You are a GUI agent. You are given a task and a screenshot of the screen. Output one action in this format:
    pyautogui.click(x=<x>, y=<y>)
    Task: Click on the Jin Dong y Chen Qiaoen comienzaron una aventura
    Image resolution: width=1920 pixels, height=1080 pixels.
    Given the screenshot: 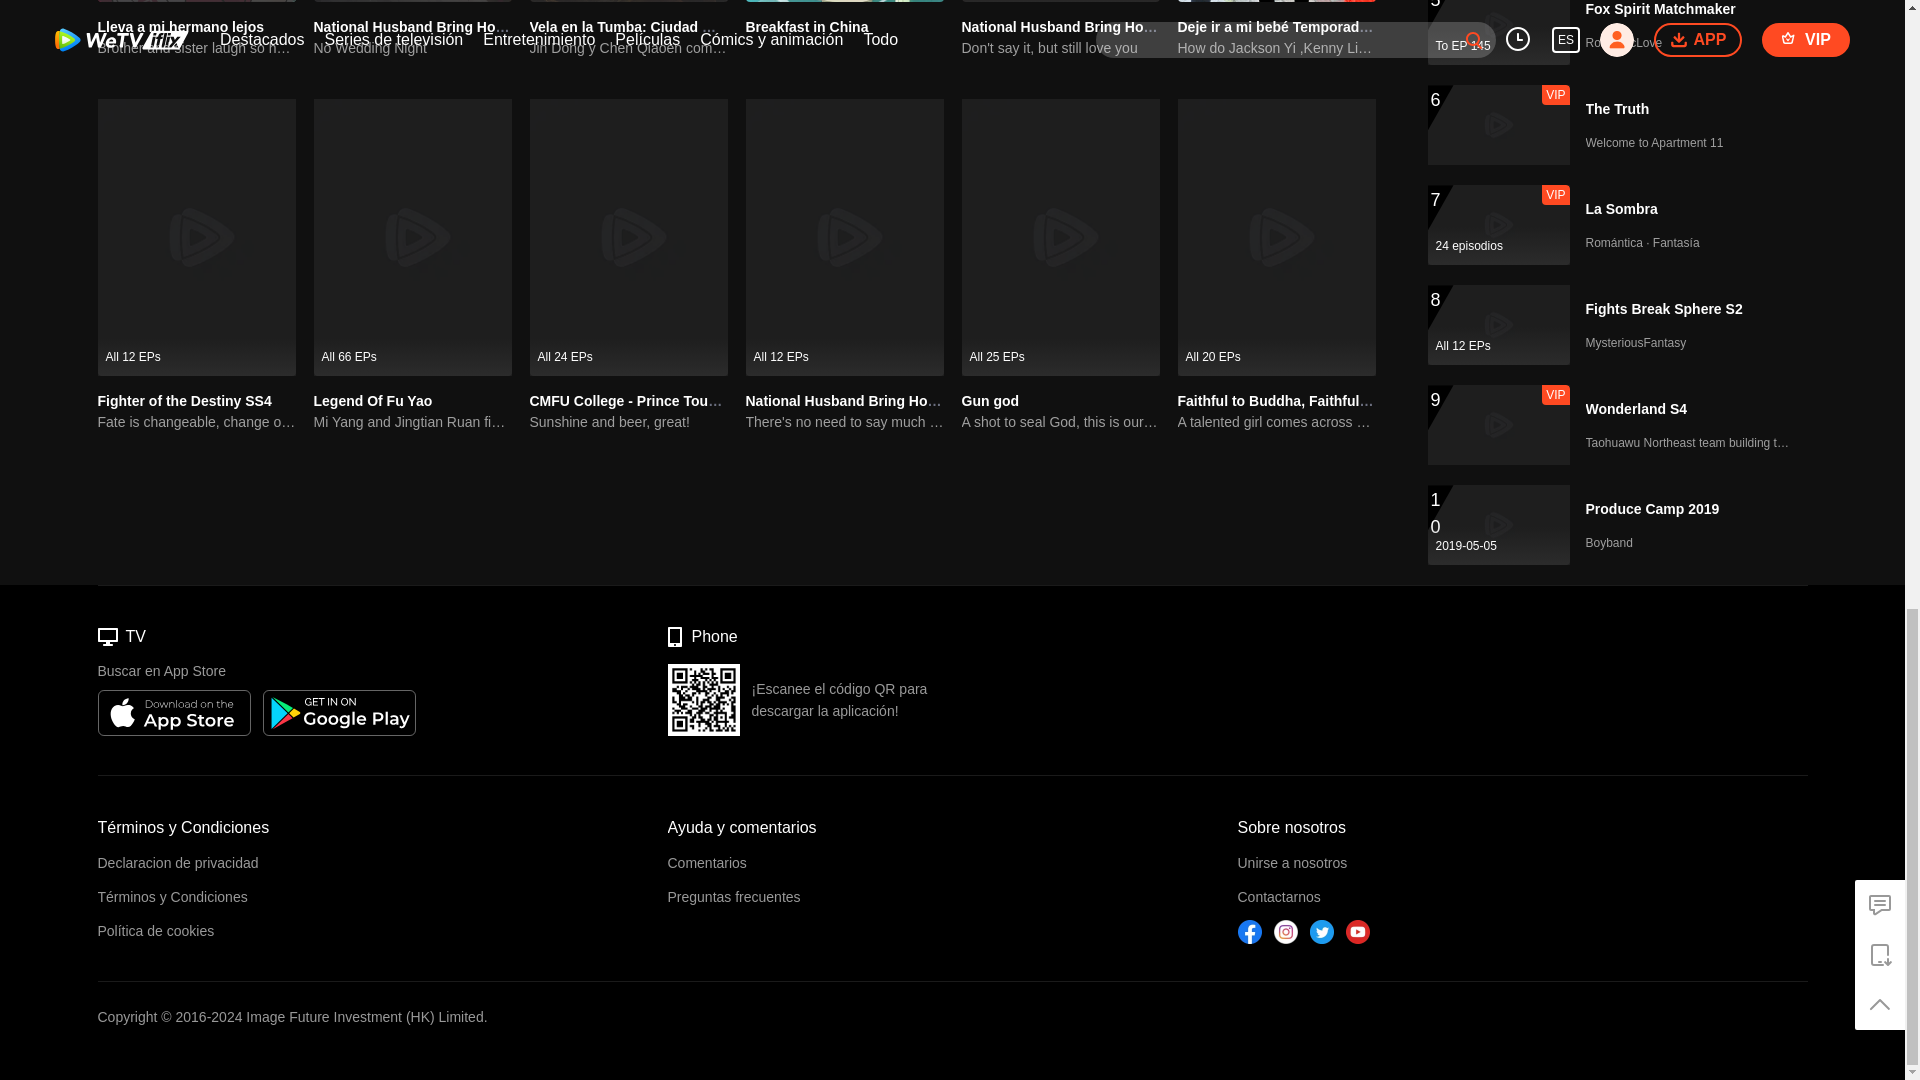 What is the action you would take?
    pyautogui.click(x=628, y=48)
    